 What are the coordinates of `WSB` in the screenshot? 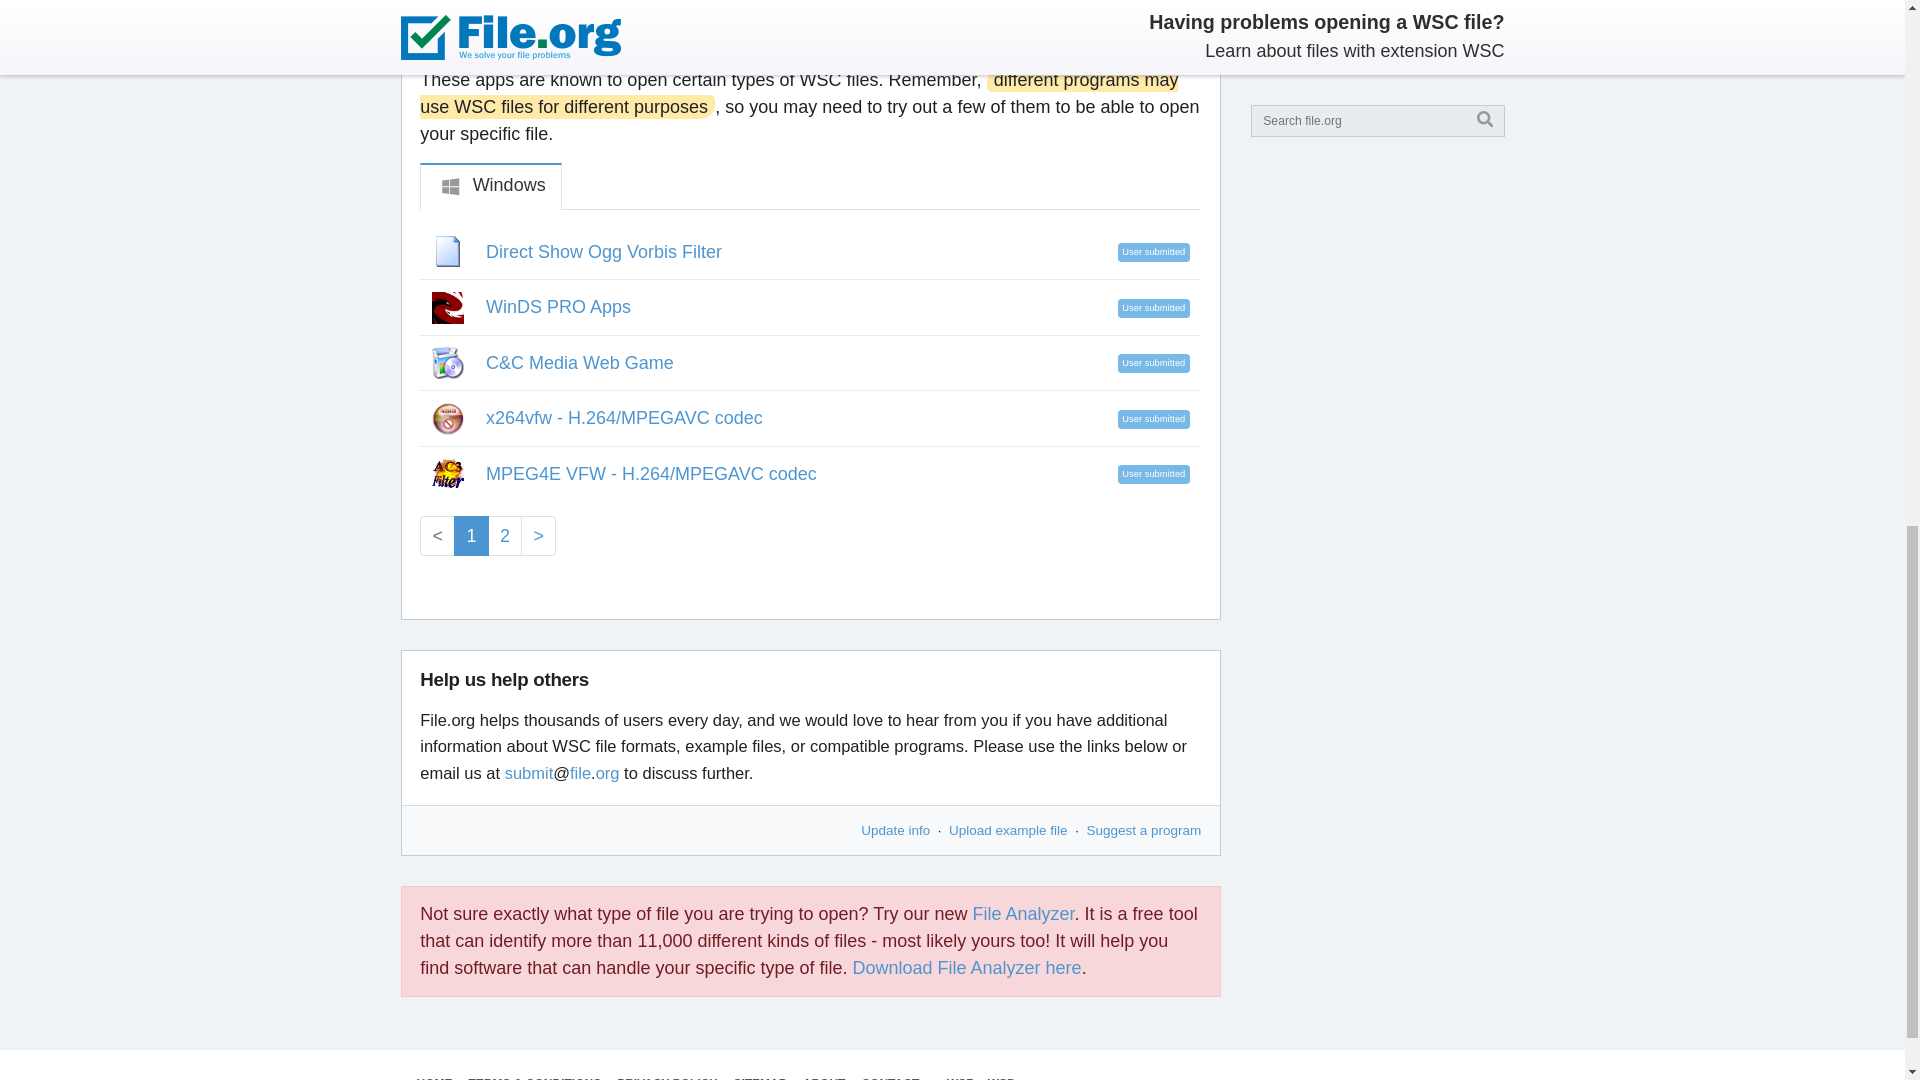 It's located at (960, 1078).